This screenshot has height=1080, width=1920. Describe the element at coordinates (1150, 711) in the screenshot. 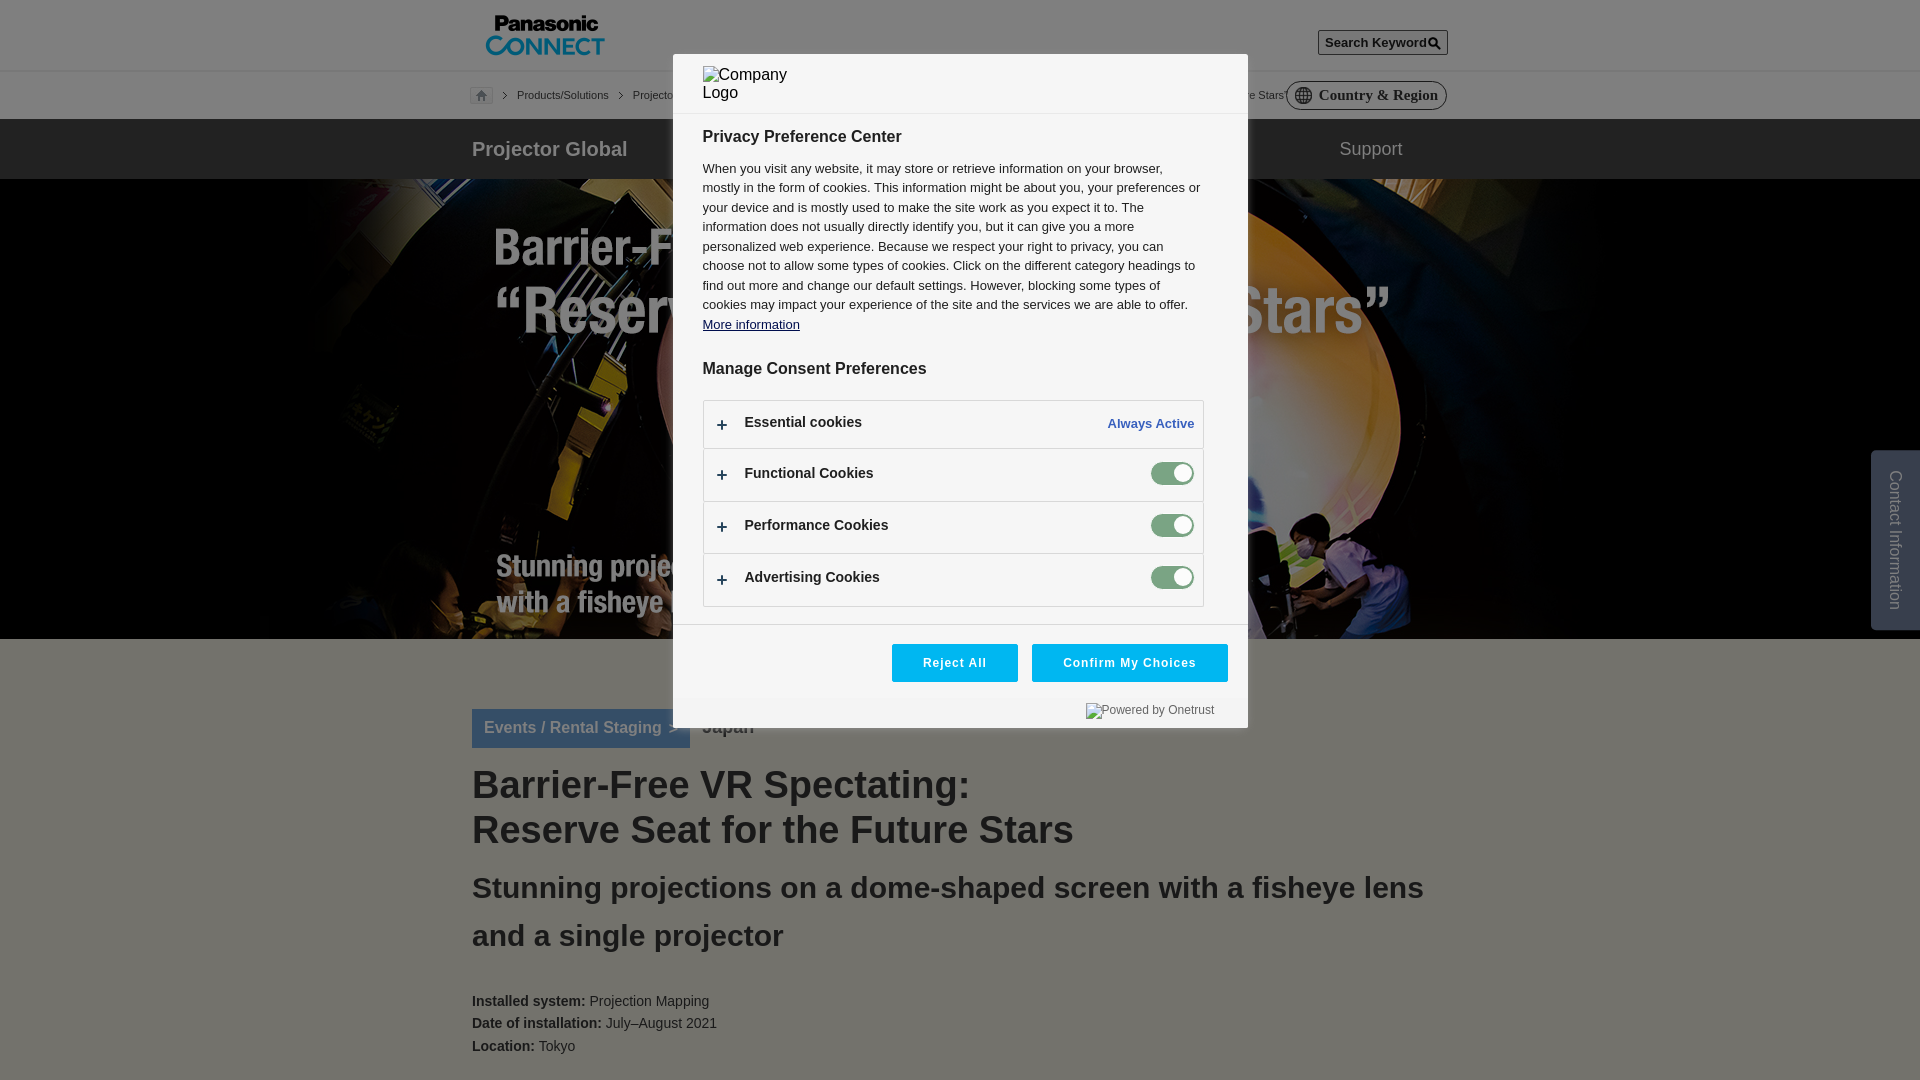

I see `Powered by OneTrust Opens in a new Tab` at that location.